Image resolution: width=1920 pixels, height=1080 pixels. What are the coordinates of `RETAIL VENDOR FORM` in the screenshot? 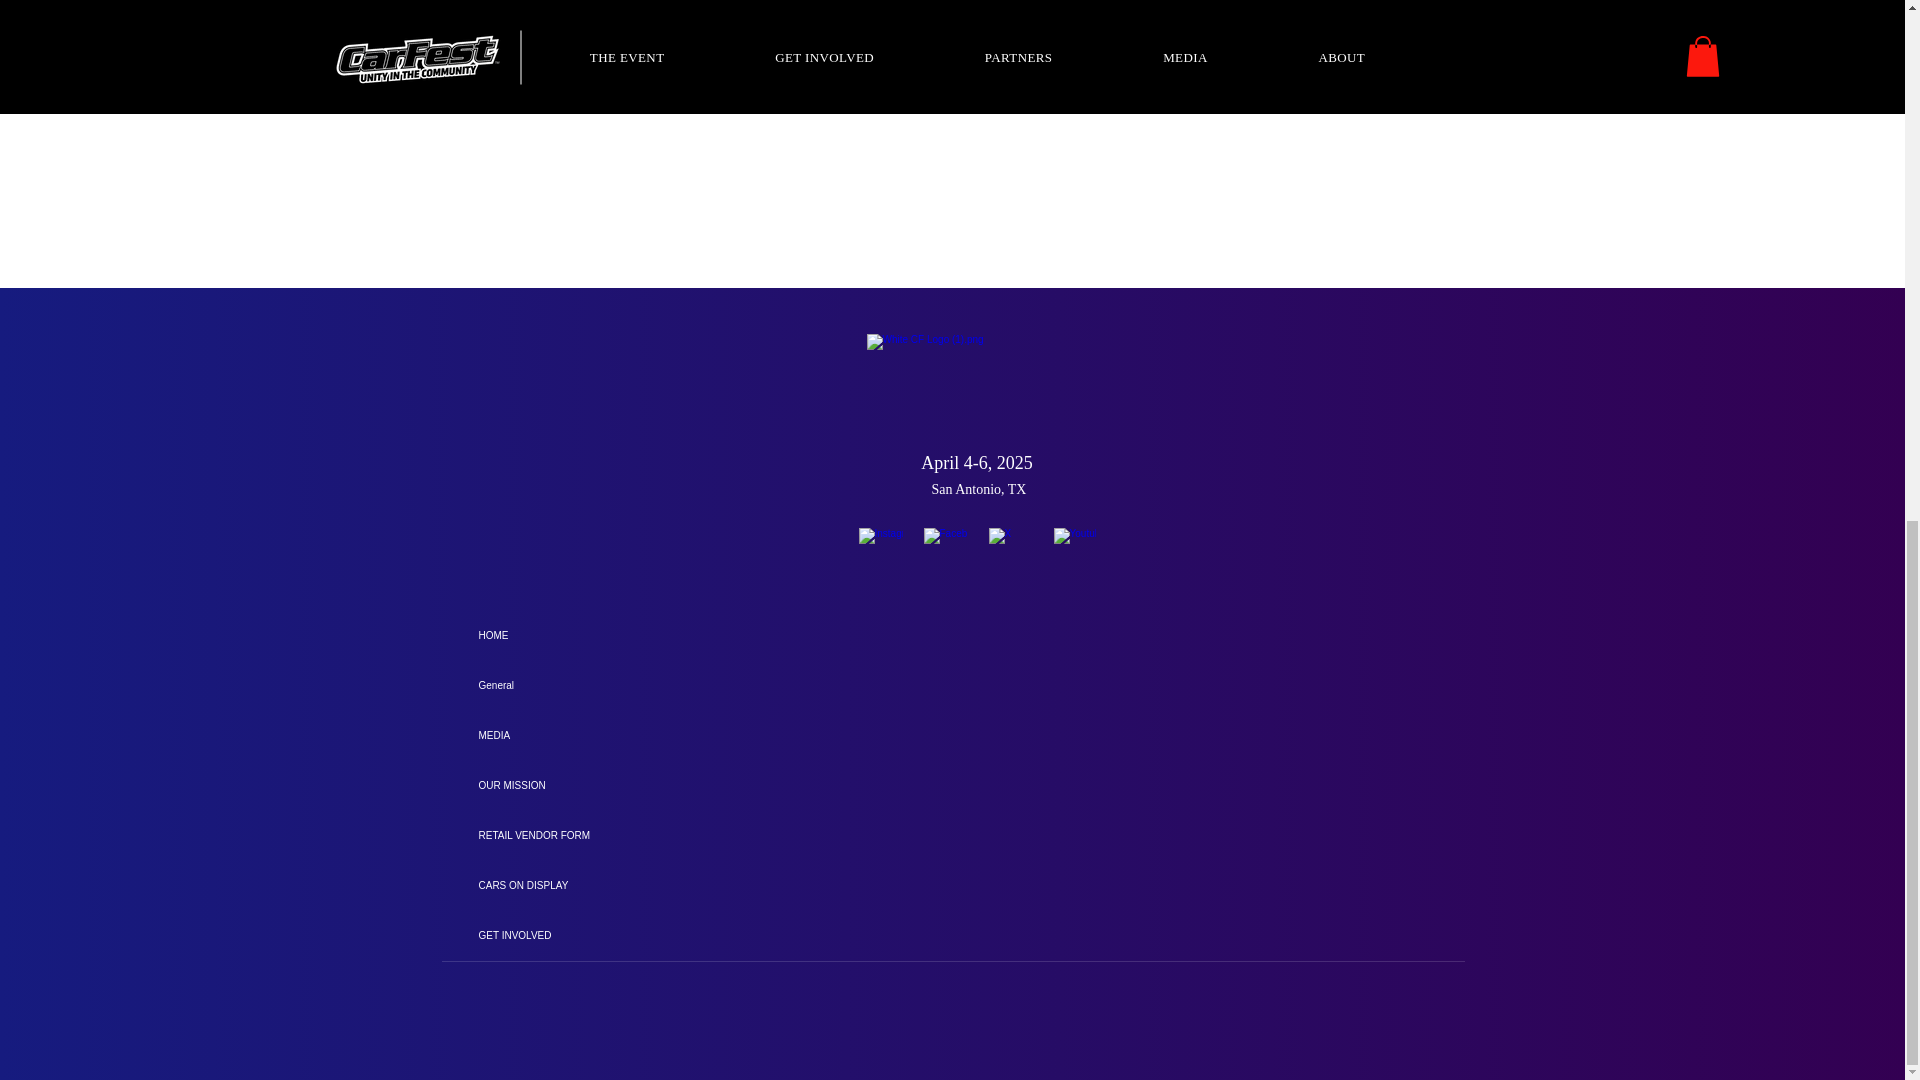 It's located at (951, 836).